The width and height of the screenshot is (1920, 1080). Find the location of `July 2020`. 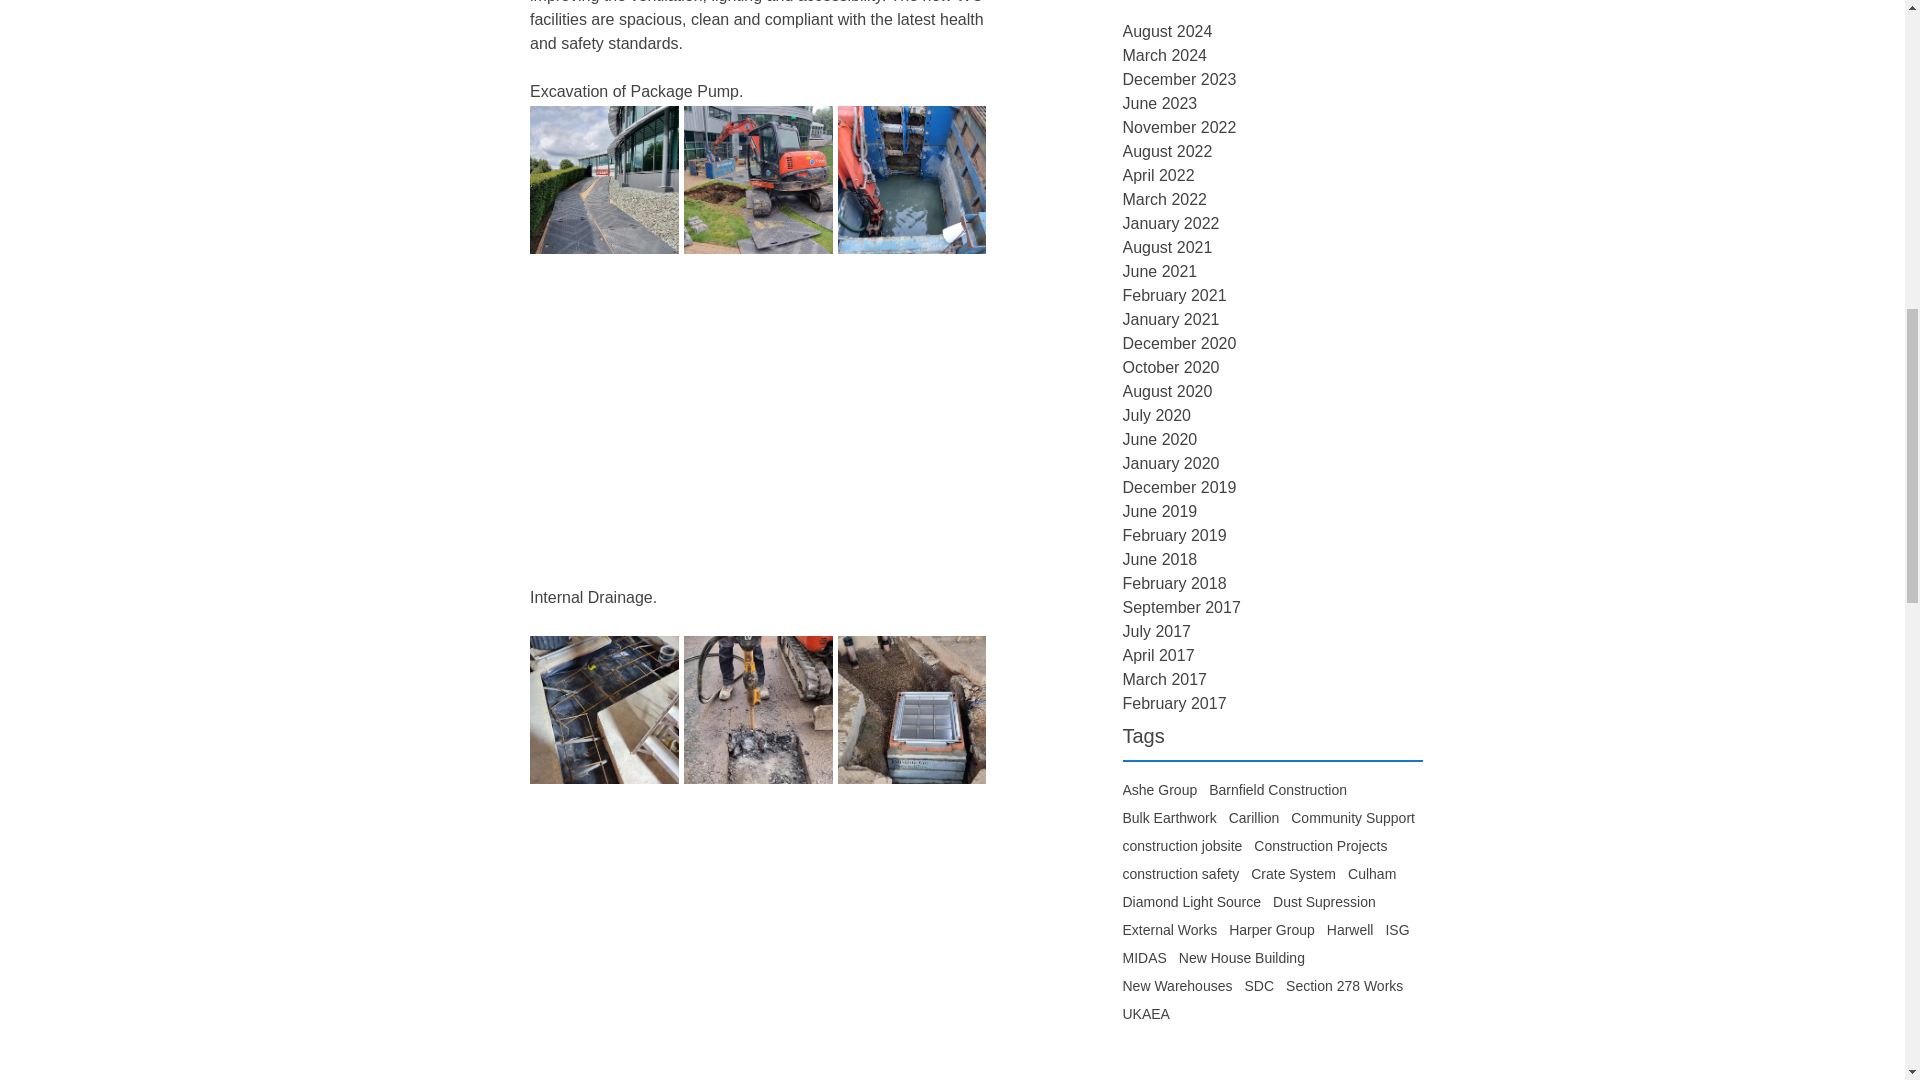

July 2020 is located at coordinates (1272, 415).